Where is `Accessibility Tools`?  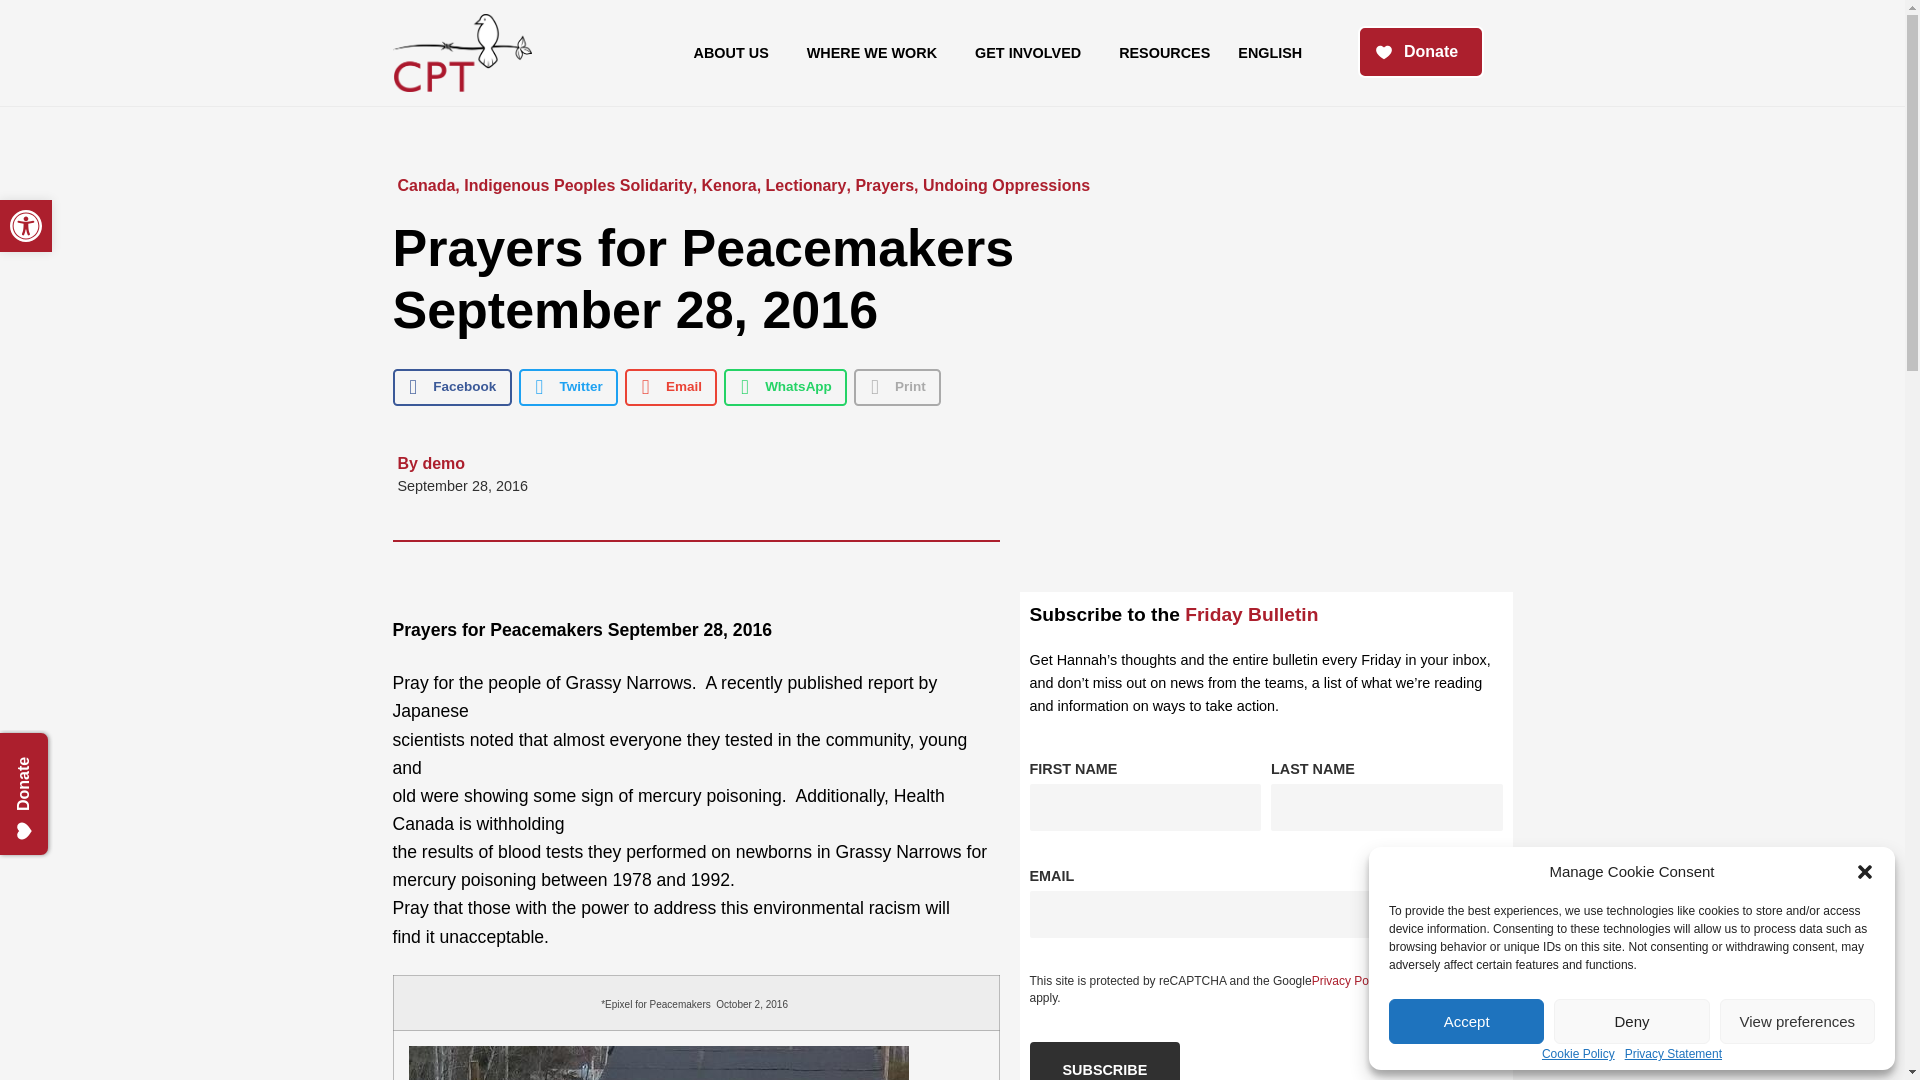 Accessibility Tools is located at coordinates (26, 225).